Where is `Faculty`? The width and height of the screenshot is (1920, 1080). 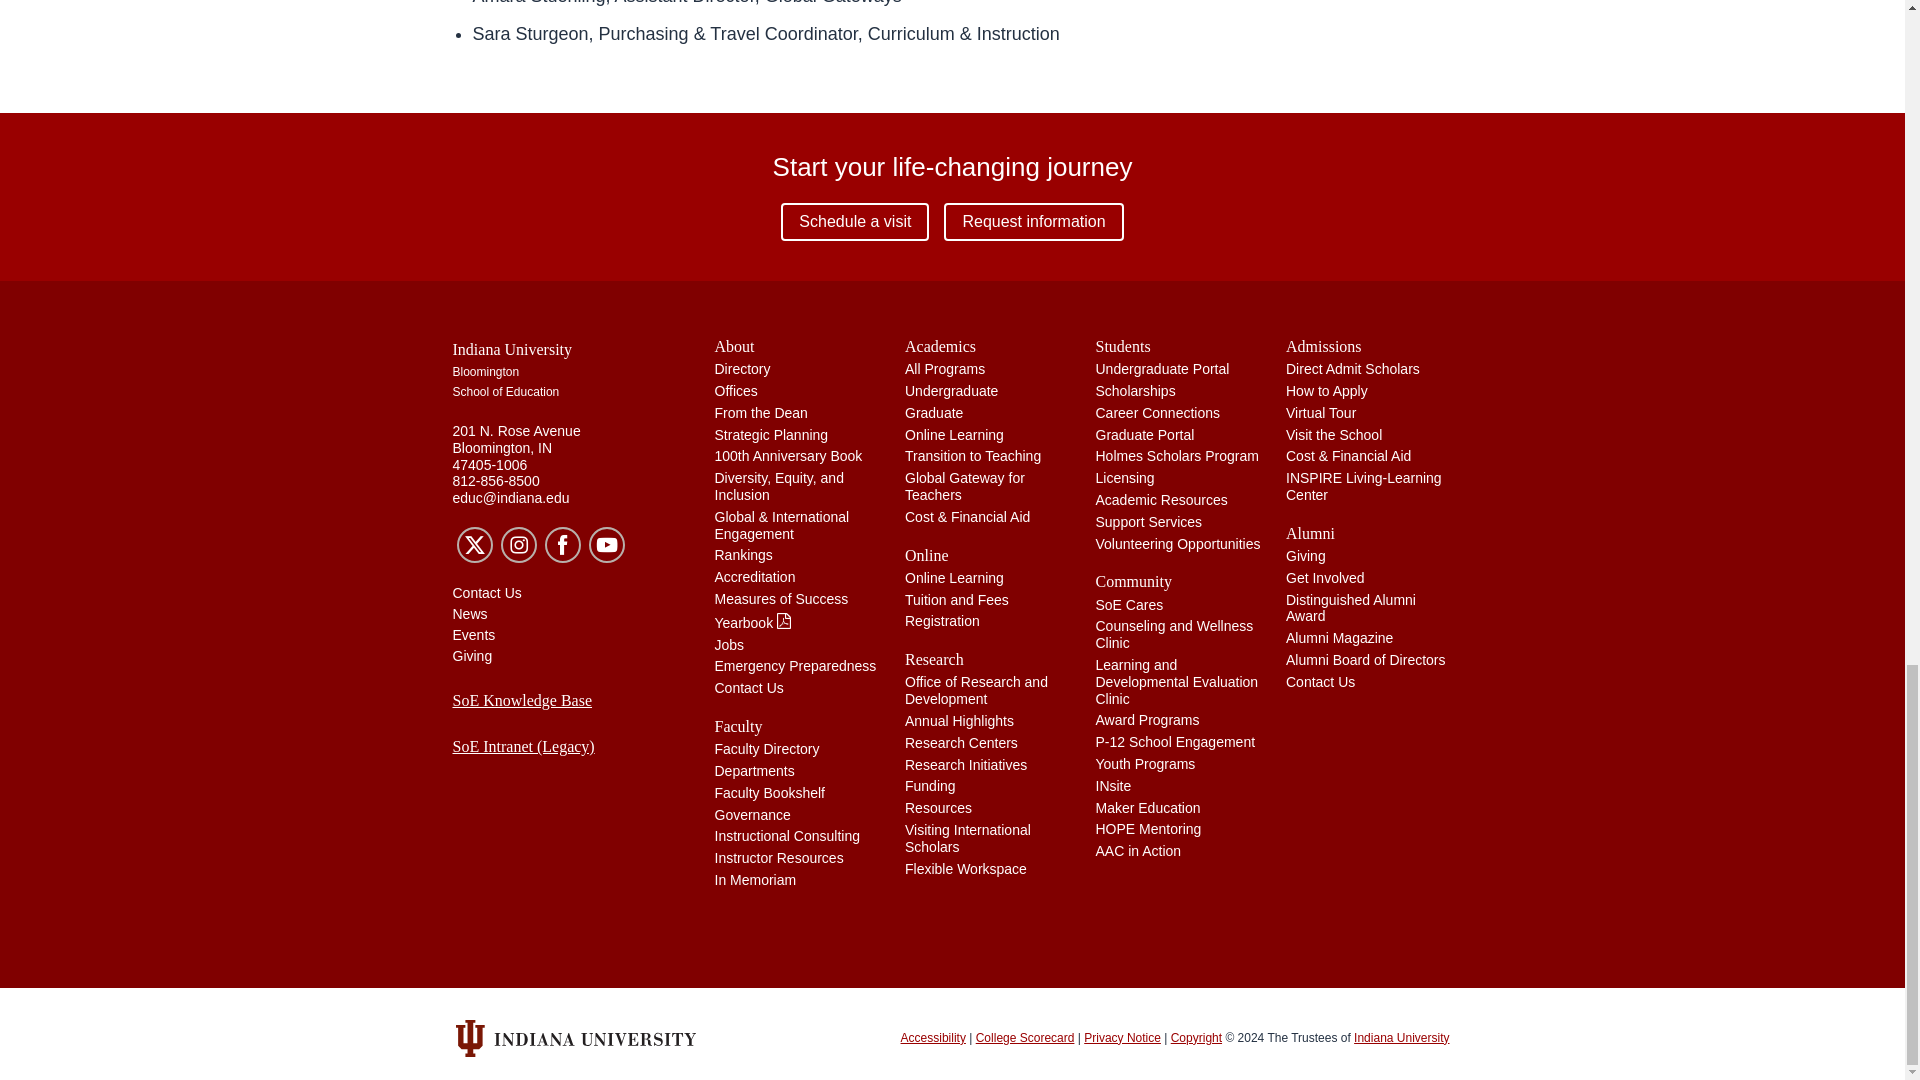
Faculty is located at coordinates (798, 726).